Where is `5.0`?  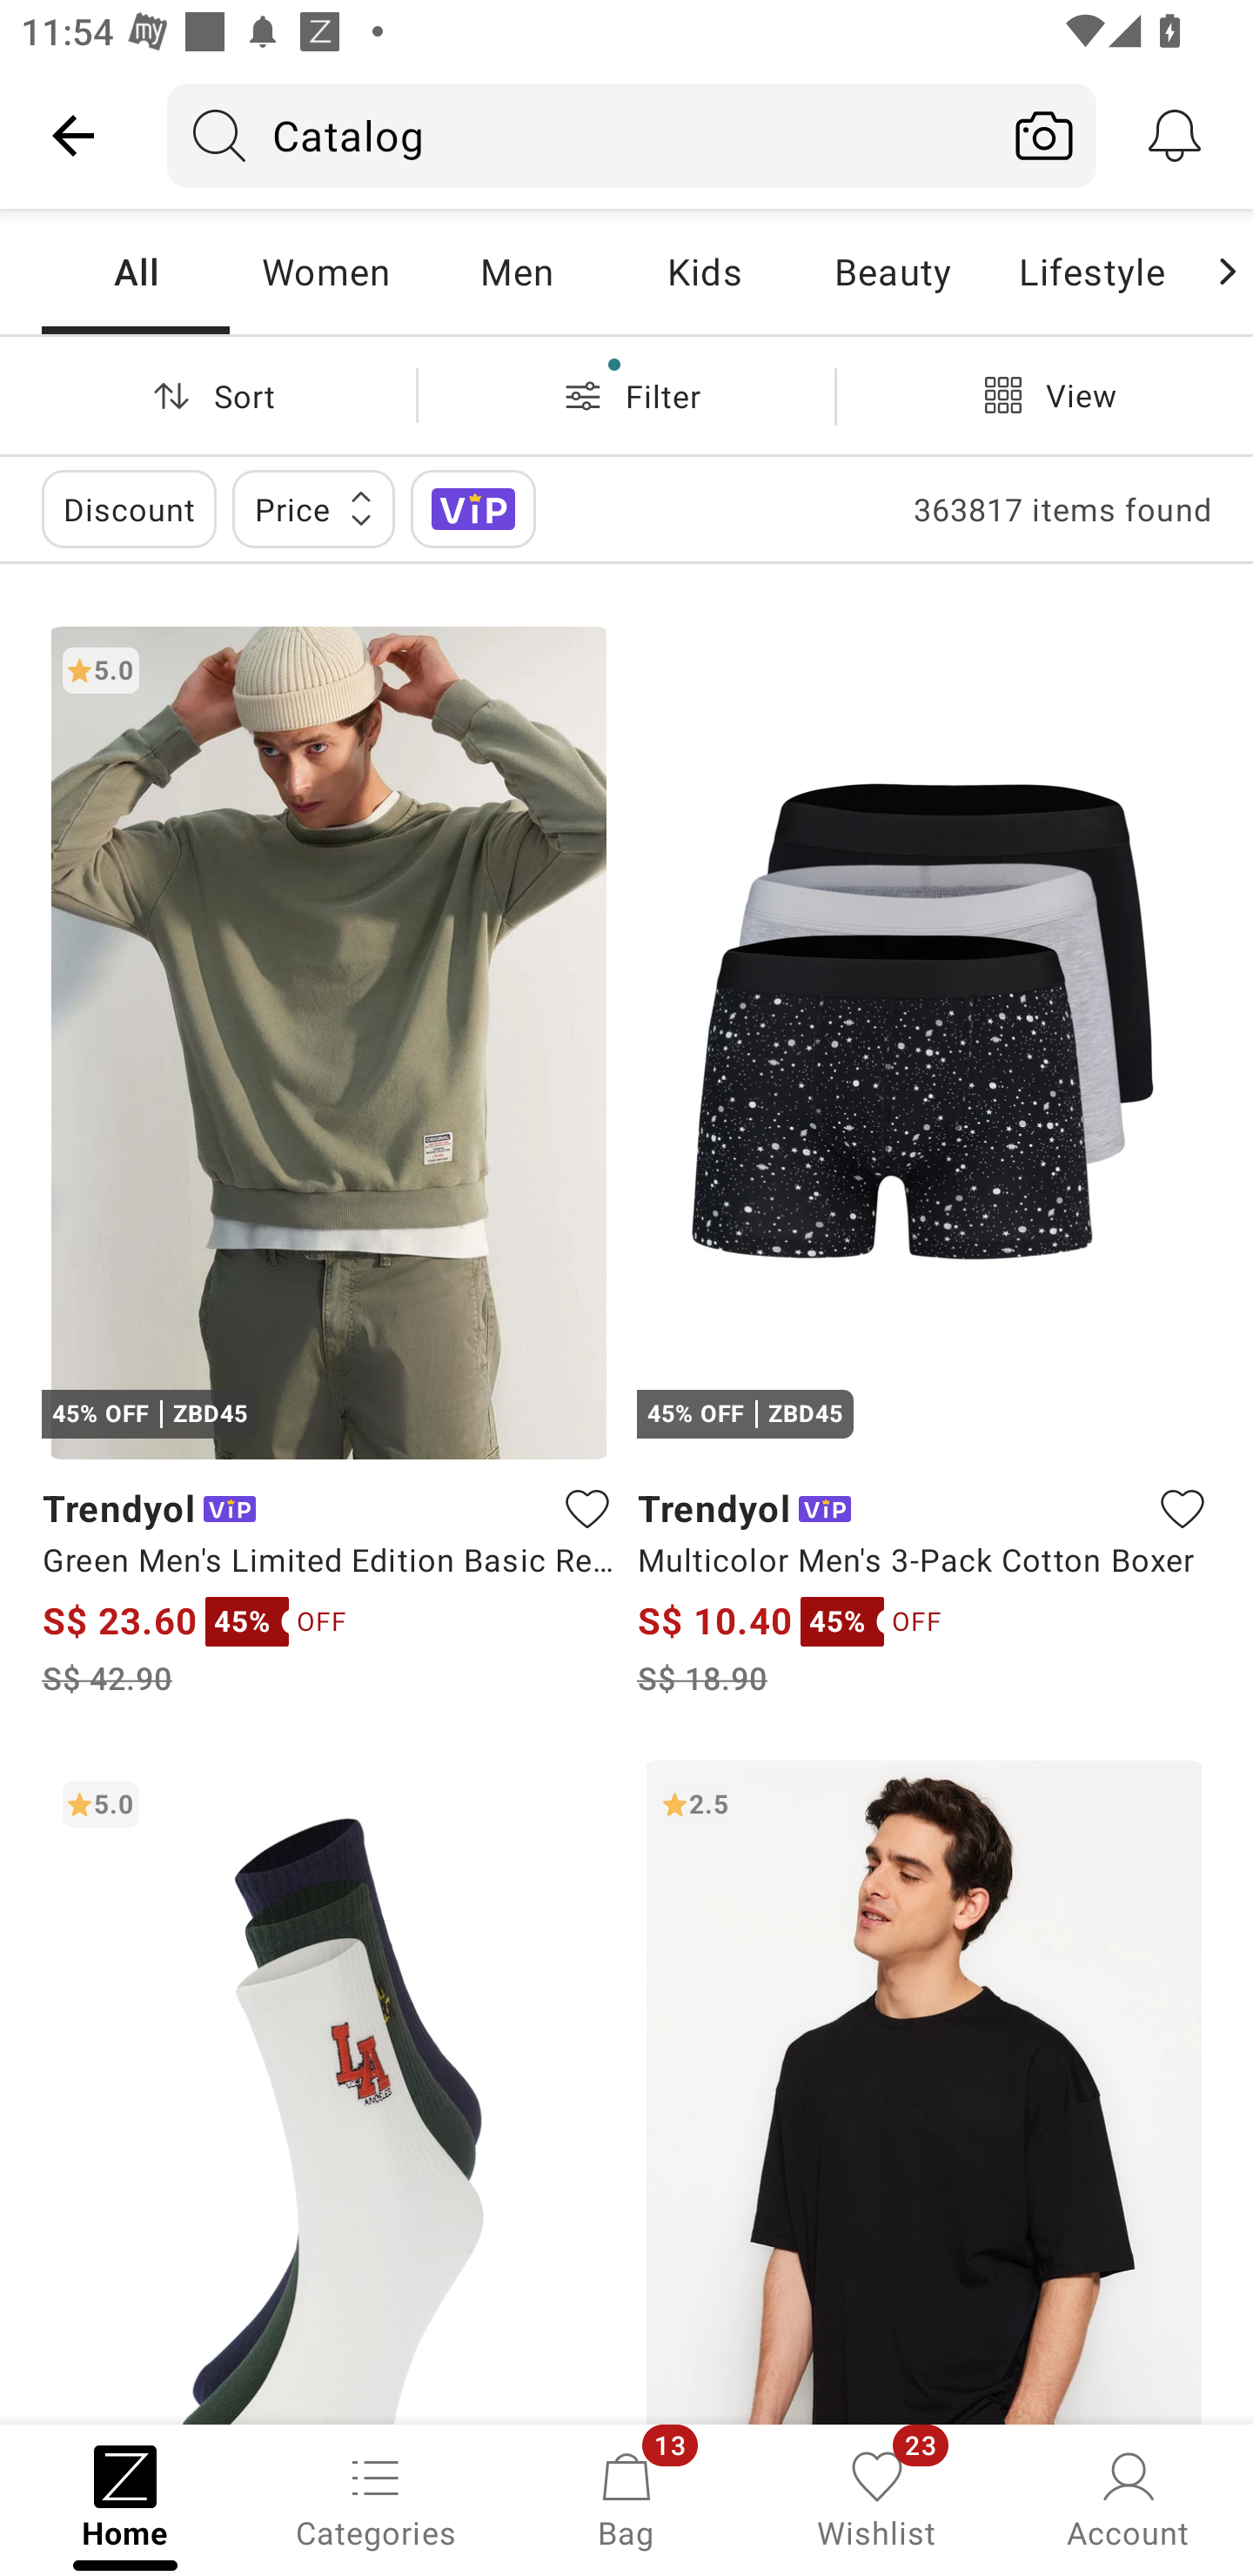 5.0 is located at coordinates (329, 2091).